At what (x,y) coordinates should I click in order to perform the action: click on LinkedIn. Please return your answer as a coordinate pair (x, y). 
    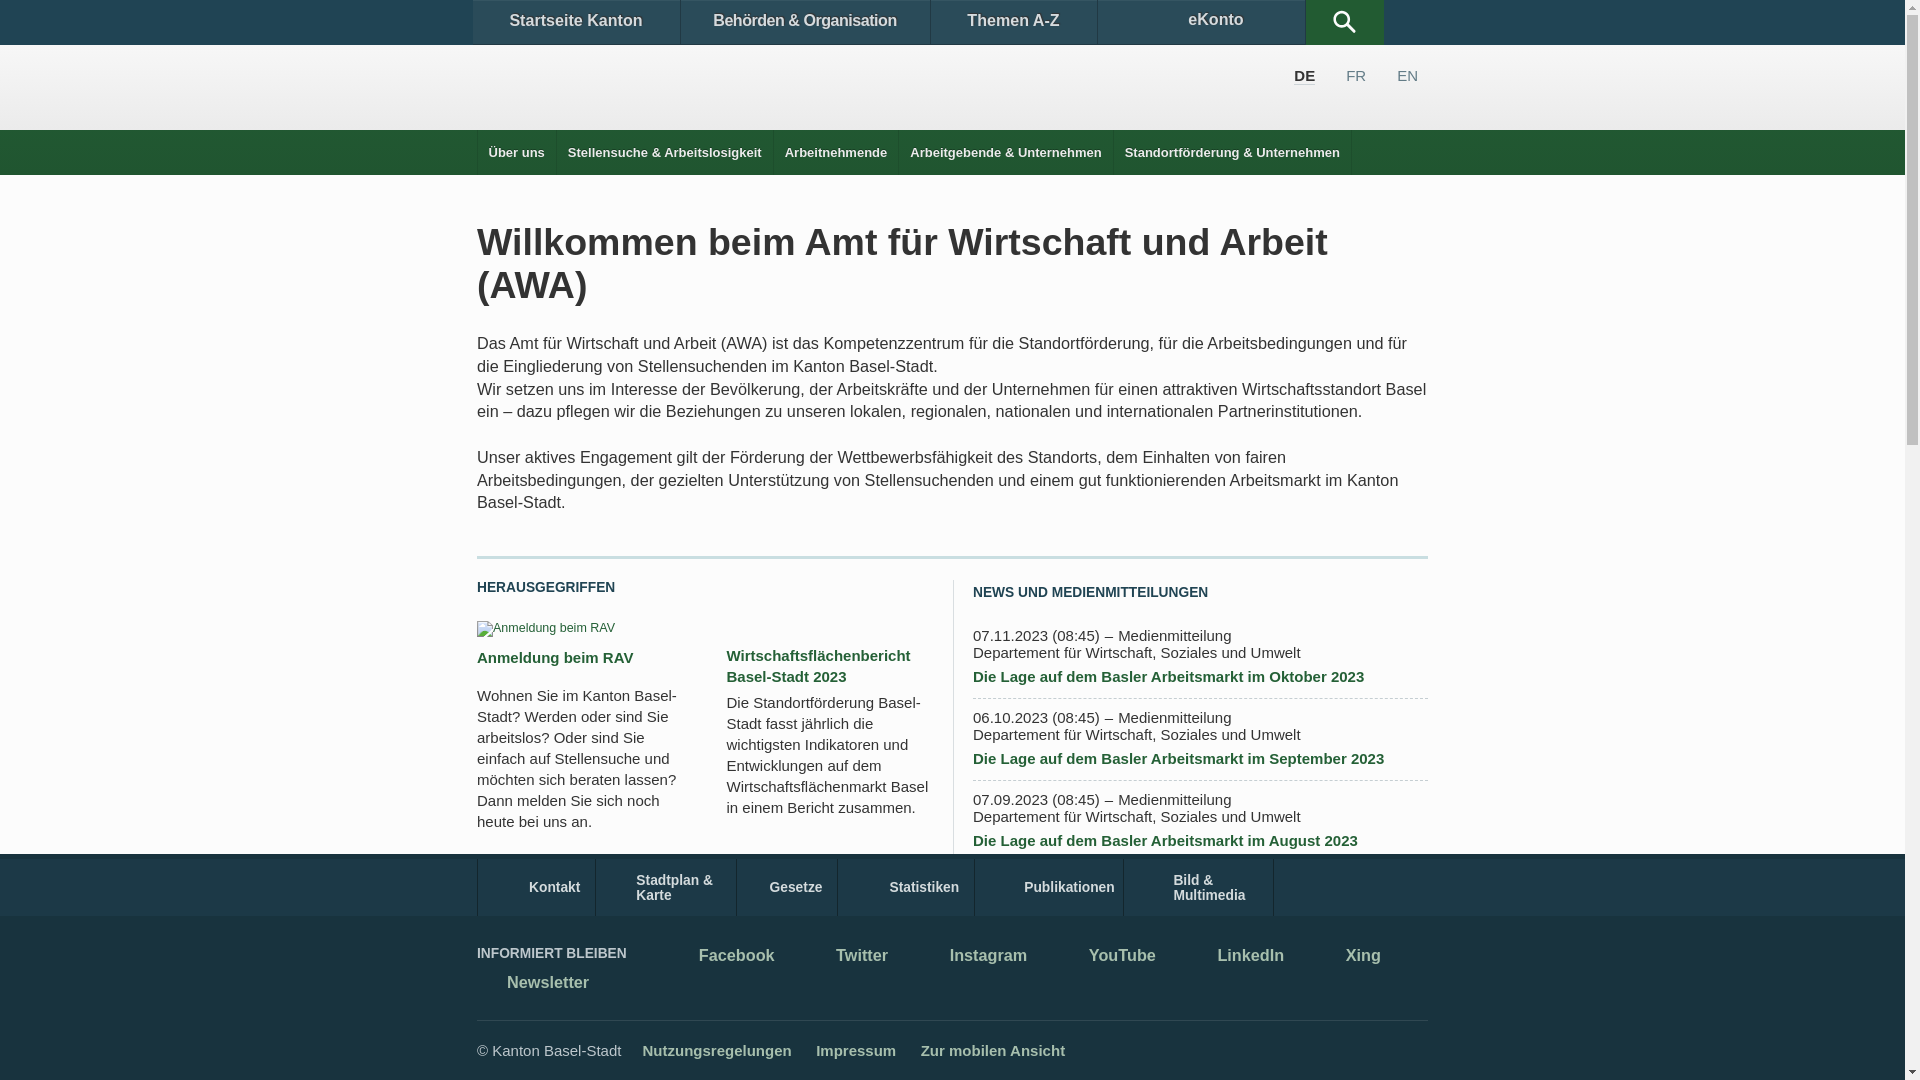
    Looking at the image, I should click on (1236, 957).